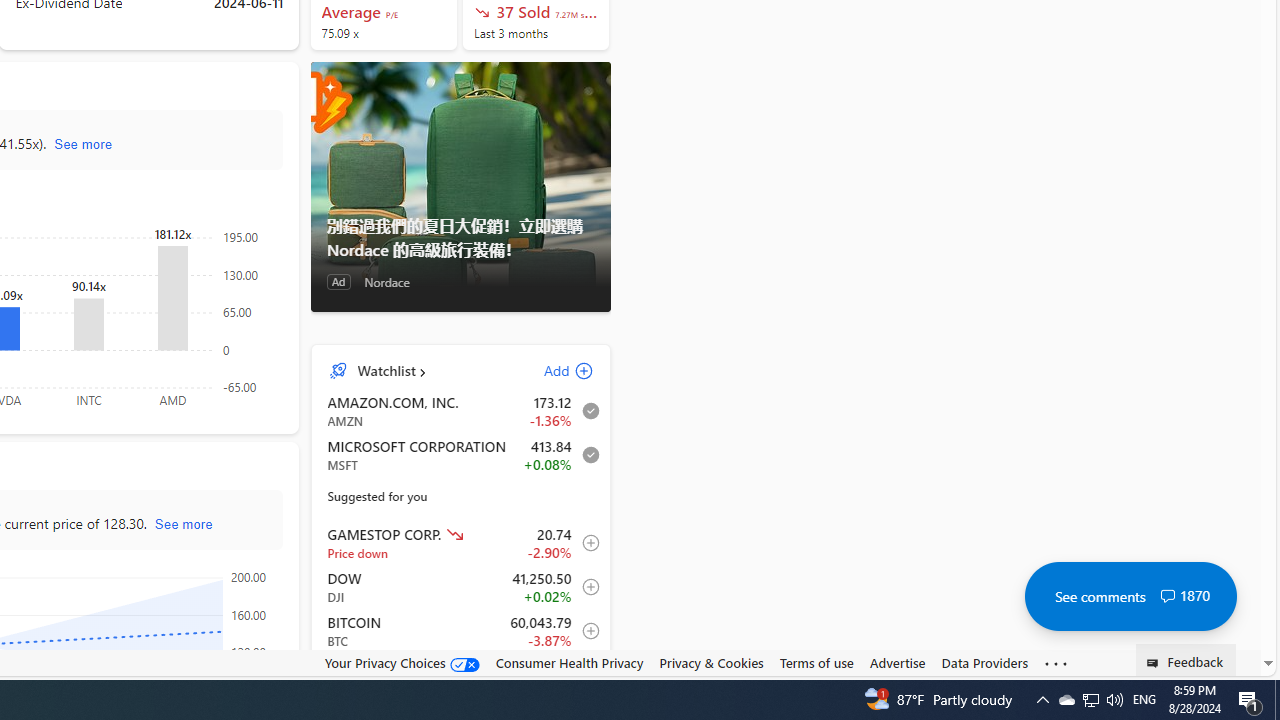 This screenshot has width=1280, height=720. Describe the element at coordinates (1130, 596) in the screenshot. I see `See comments 1870` at that location.